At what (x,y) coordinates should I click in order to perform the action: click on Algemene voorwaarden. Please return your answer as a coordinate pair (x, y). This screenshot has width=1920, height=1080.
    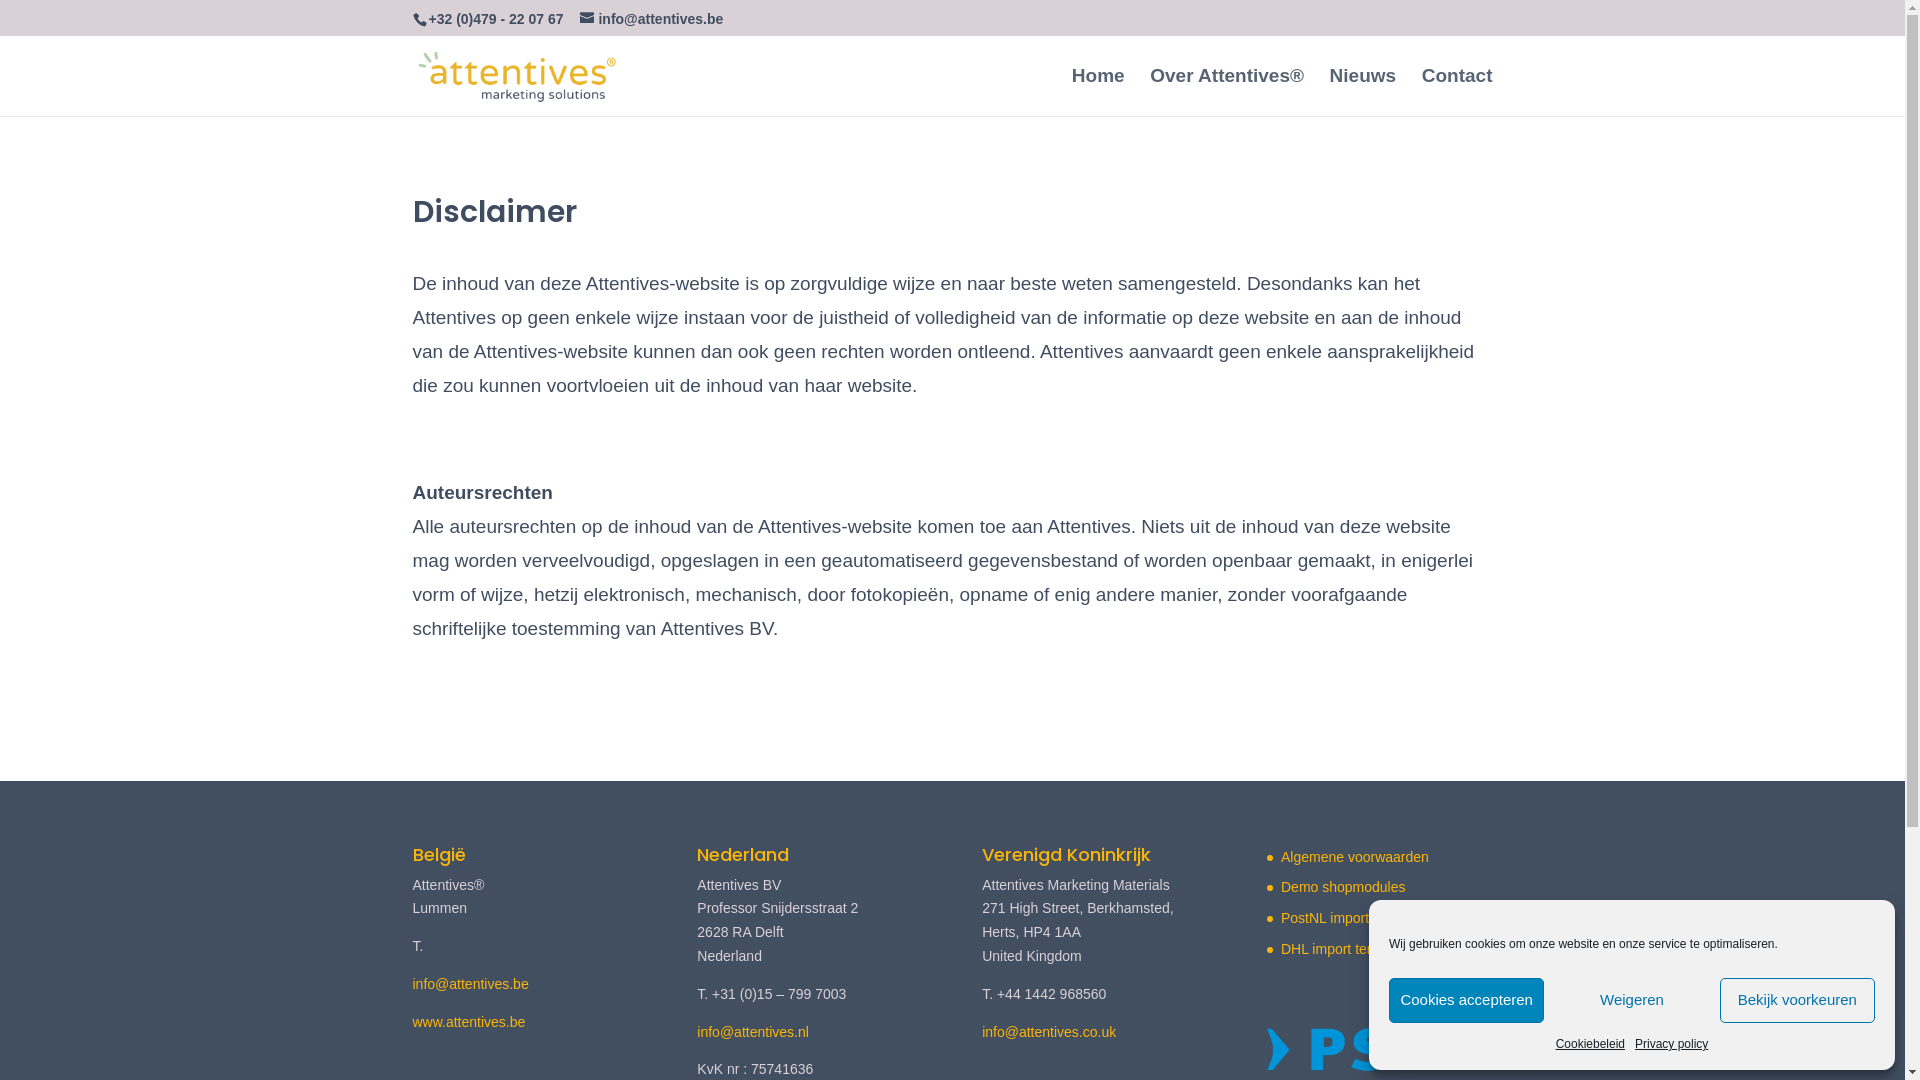
    Looking at the image, I should click on (1355, 857).